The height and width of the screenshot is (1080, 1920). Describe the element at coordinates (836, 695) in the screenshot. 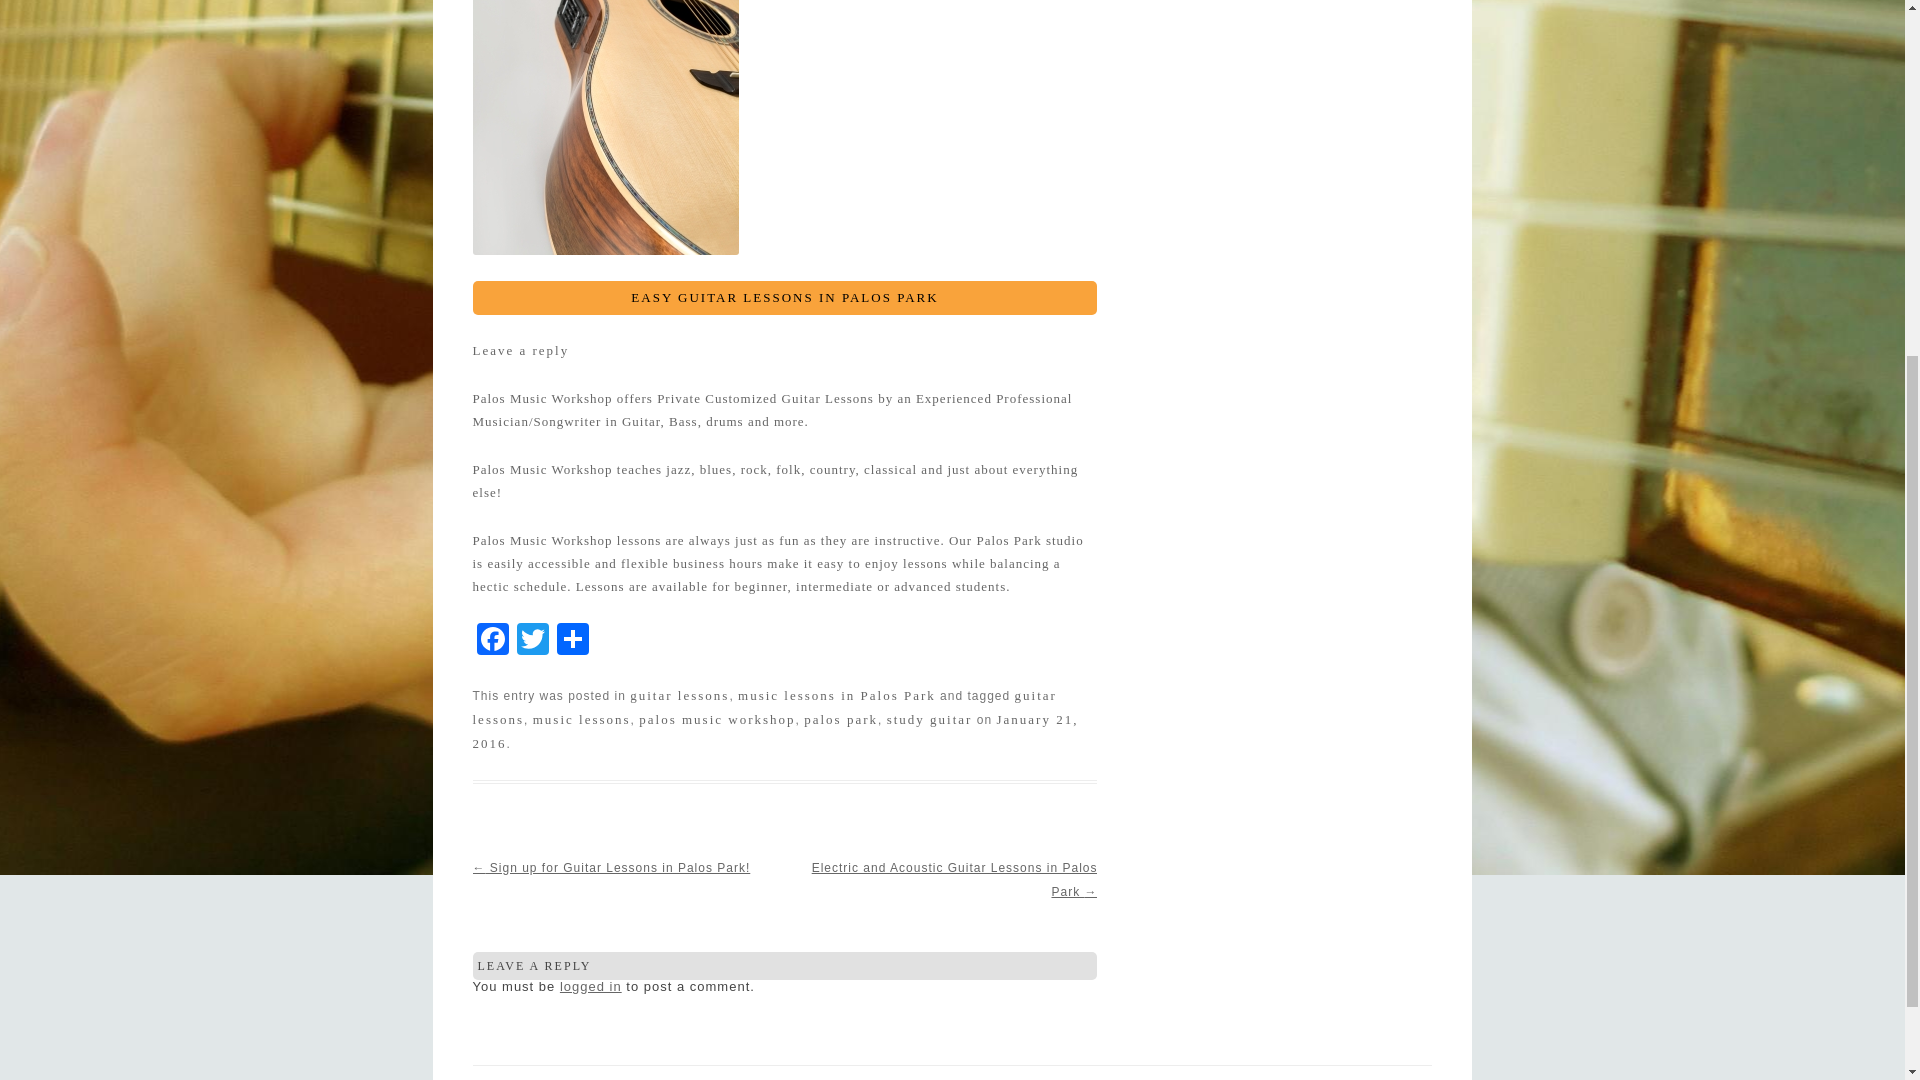

I see `music lessons in Palos Park` at that location.